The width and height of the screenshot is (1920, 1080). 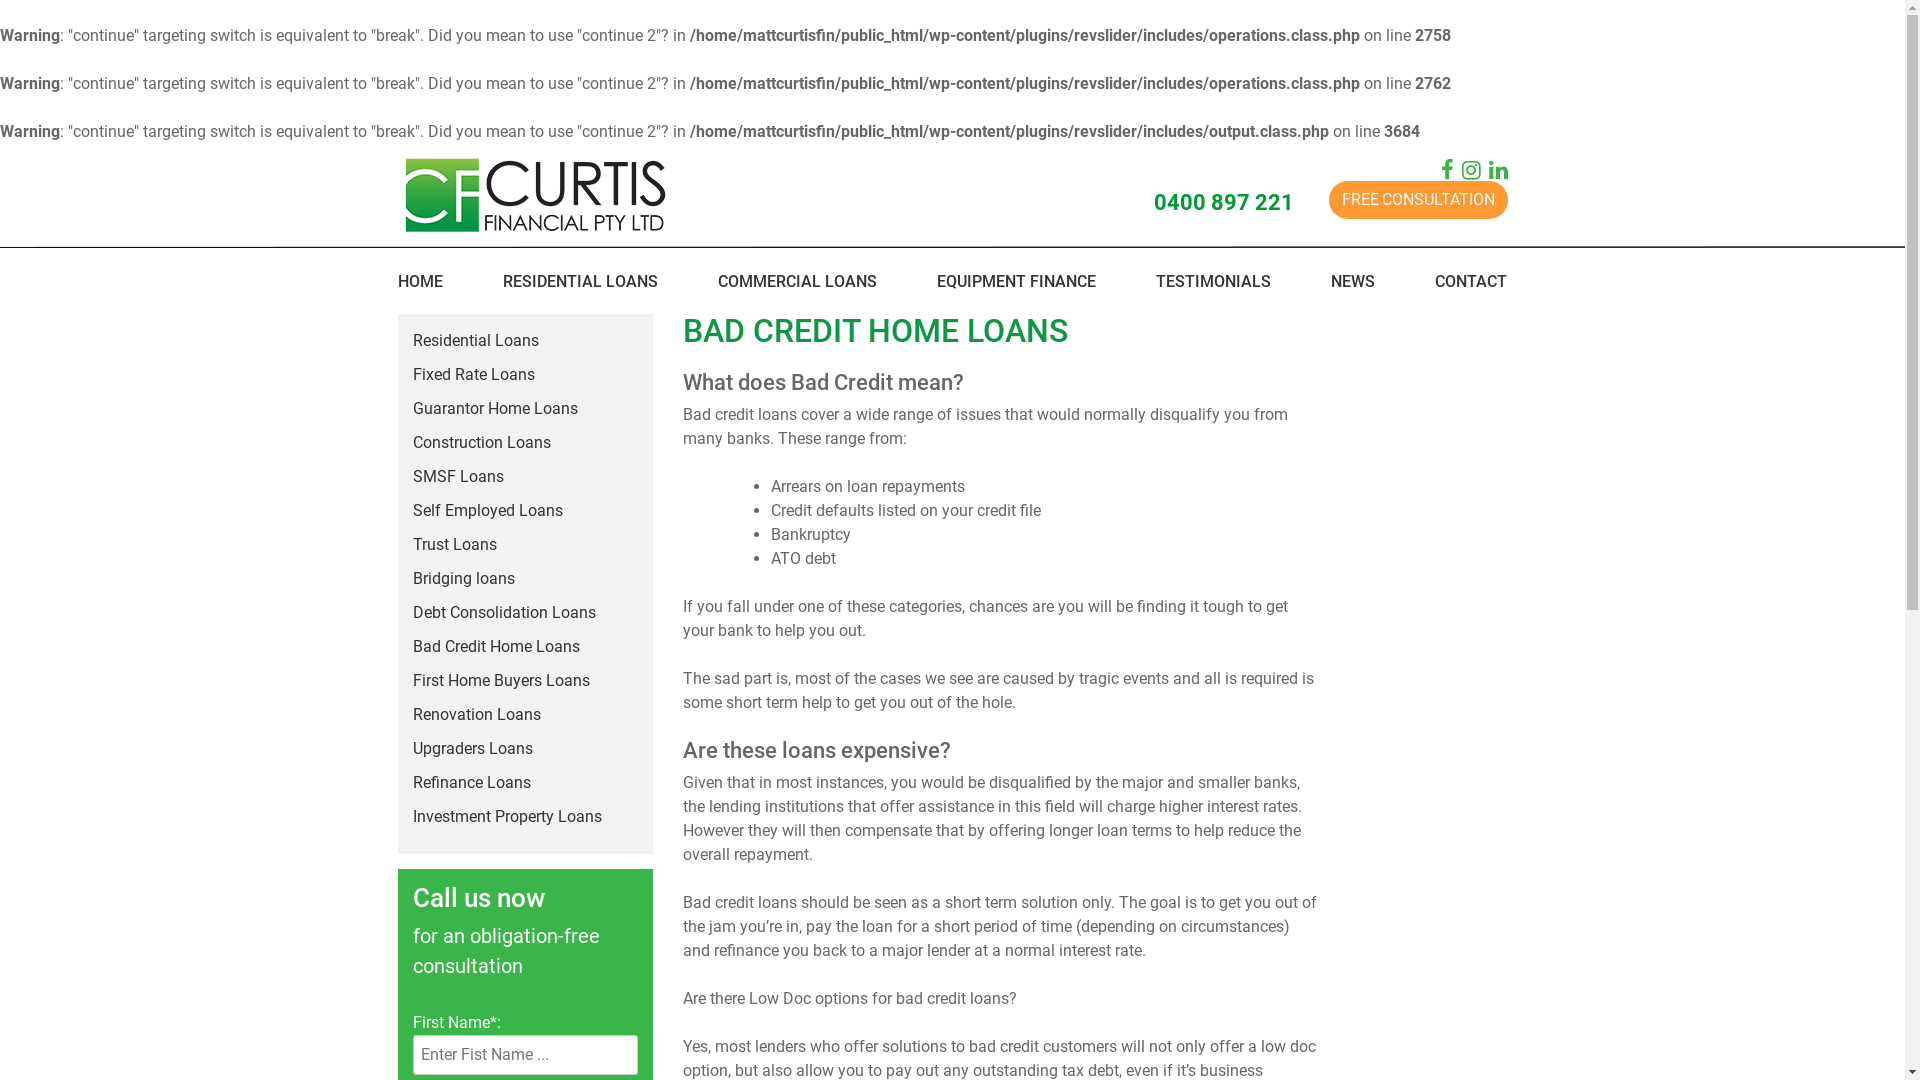 I want to click on HOME, so click(x=420, y=282).